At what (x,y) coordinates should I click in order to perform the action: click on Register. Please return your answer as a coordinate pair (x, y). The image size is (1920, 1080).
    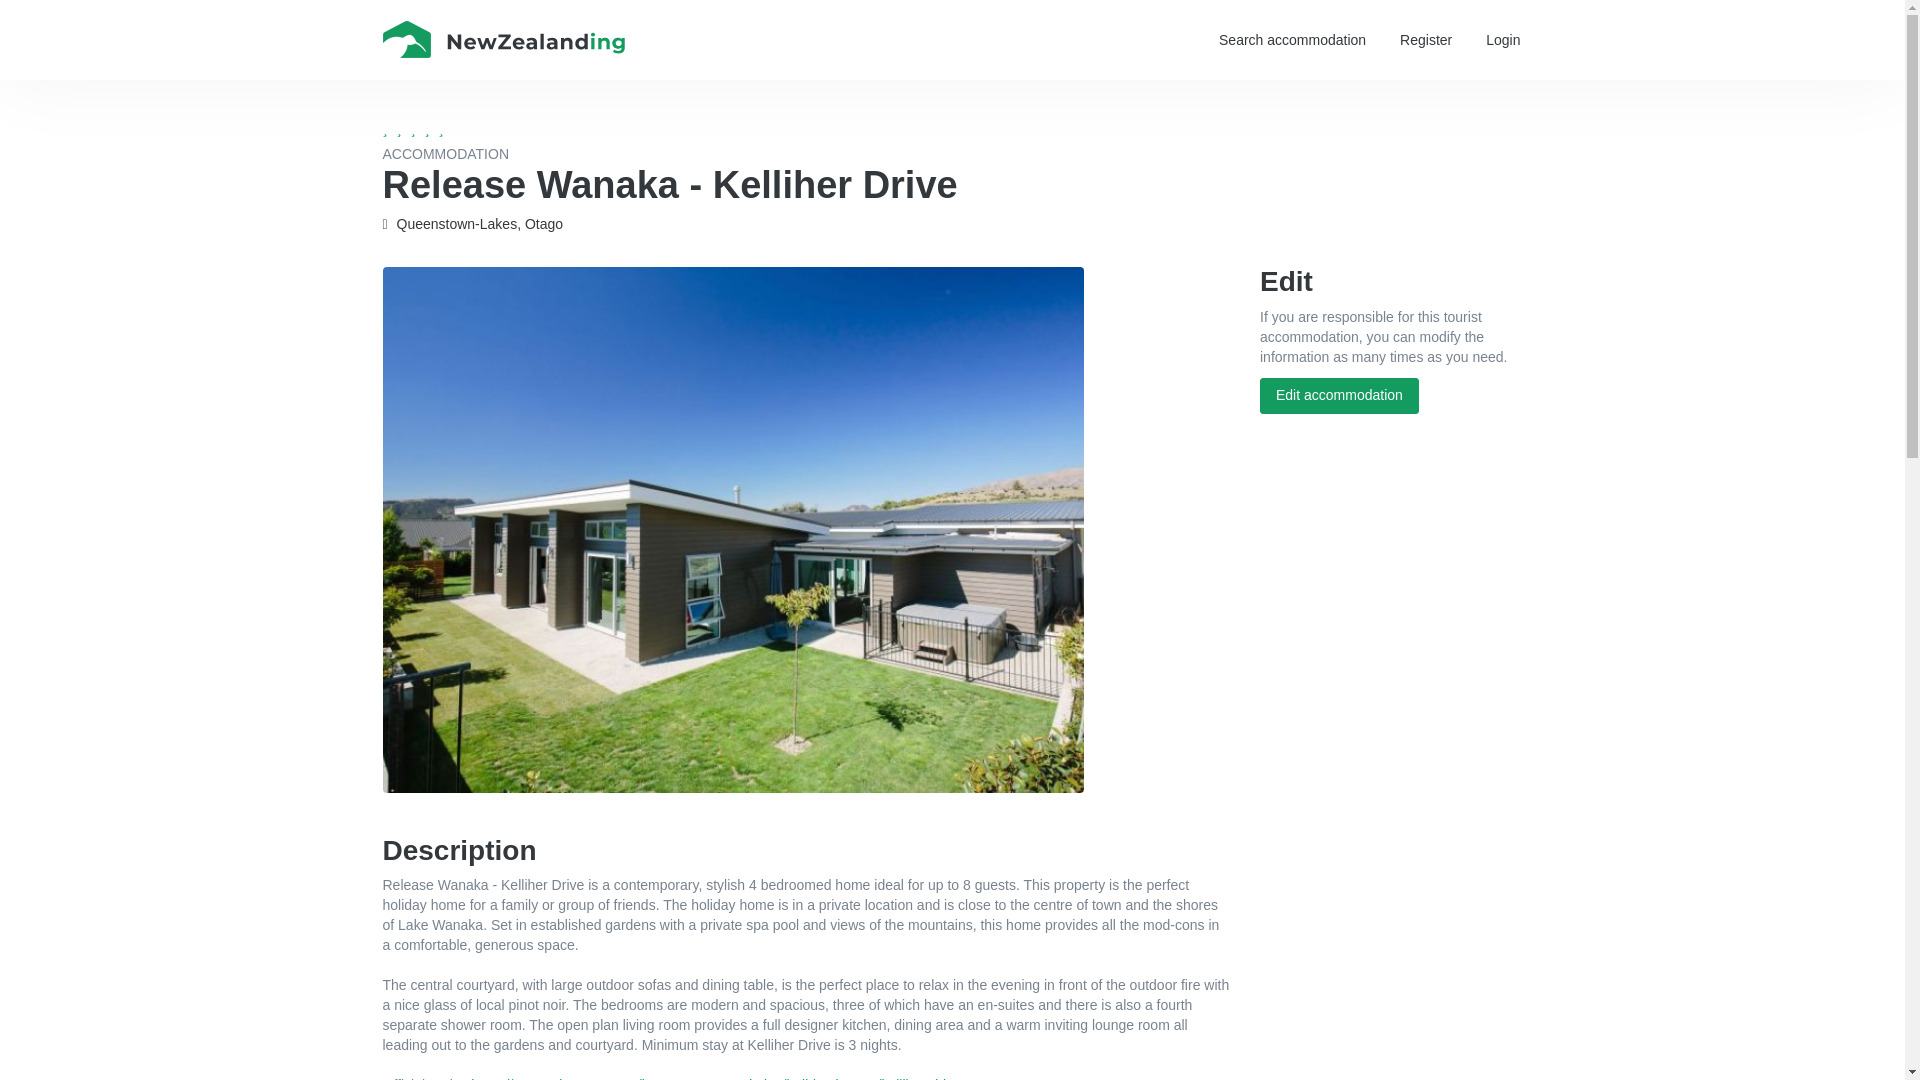
    Looking at the image, I should click on (1425, 40).